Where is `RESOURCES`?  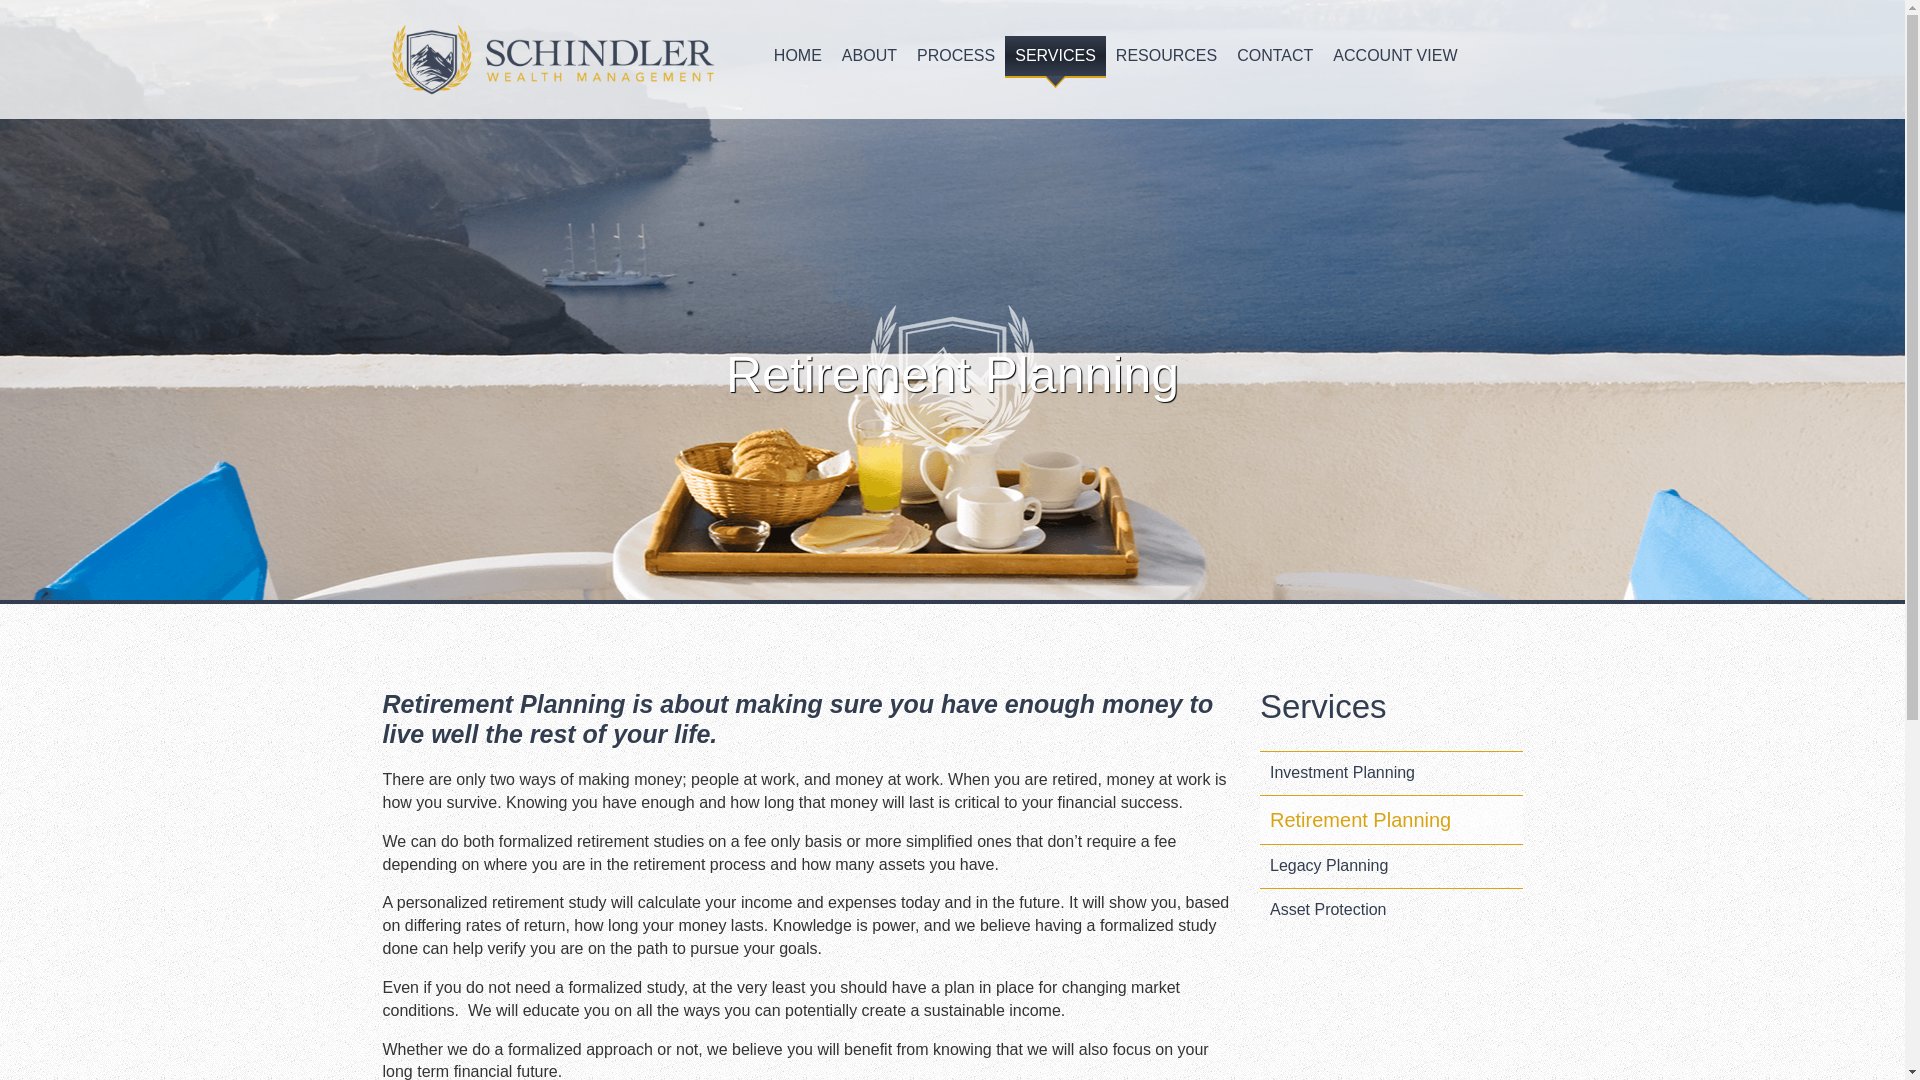
RESOURCES is located at coordinates (1166, 55).